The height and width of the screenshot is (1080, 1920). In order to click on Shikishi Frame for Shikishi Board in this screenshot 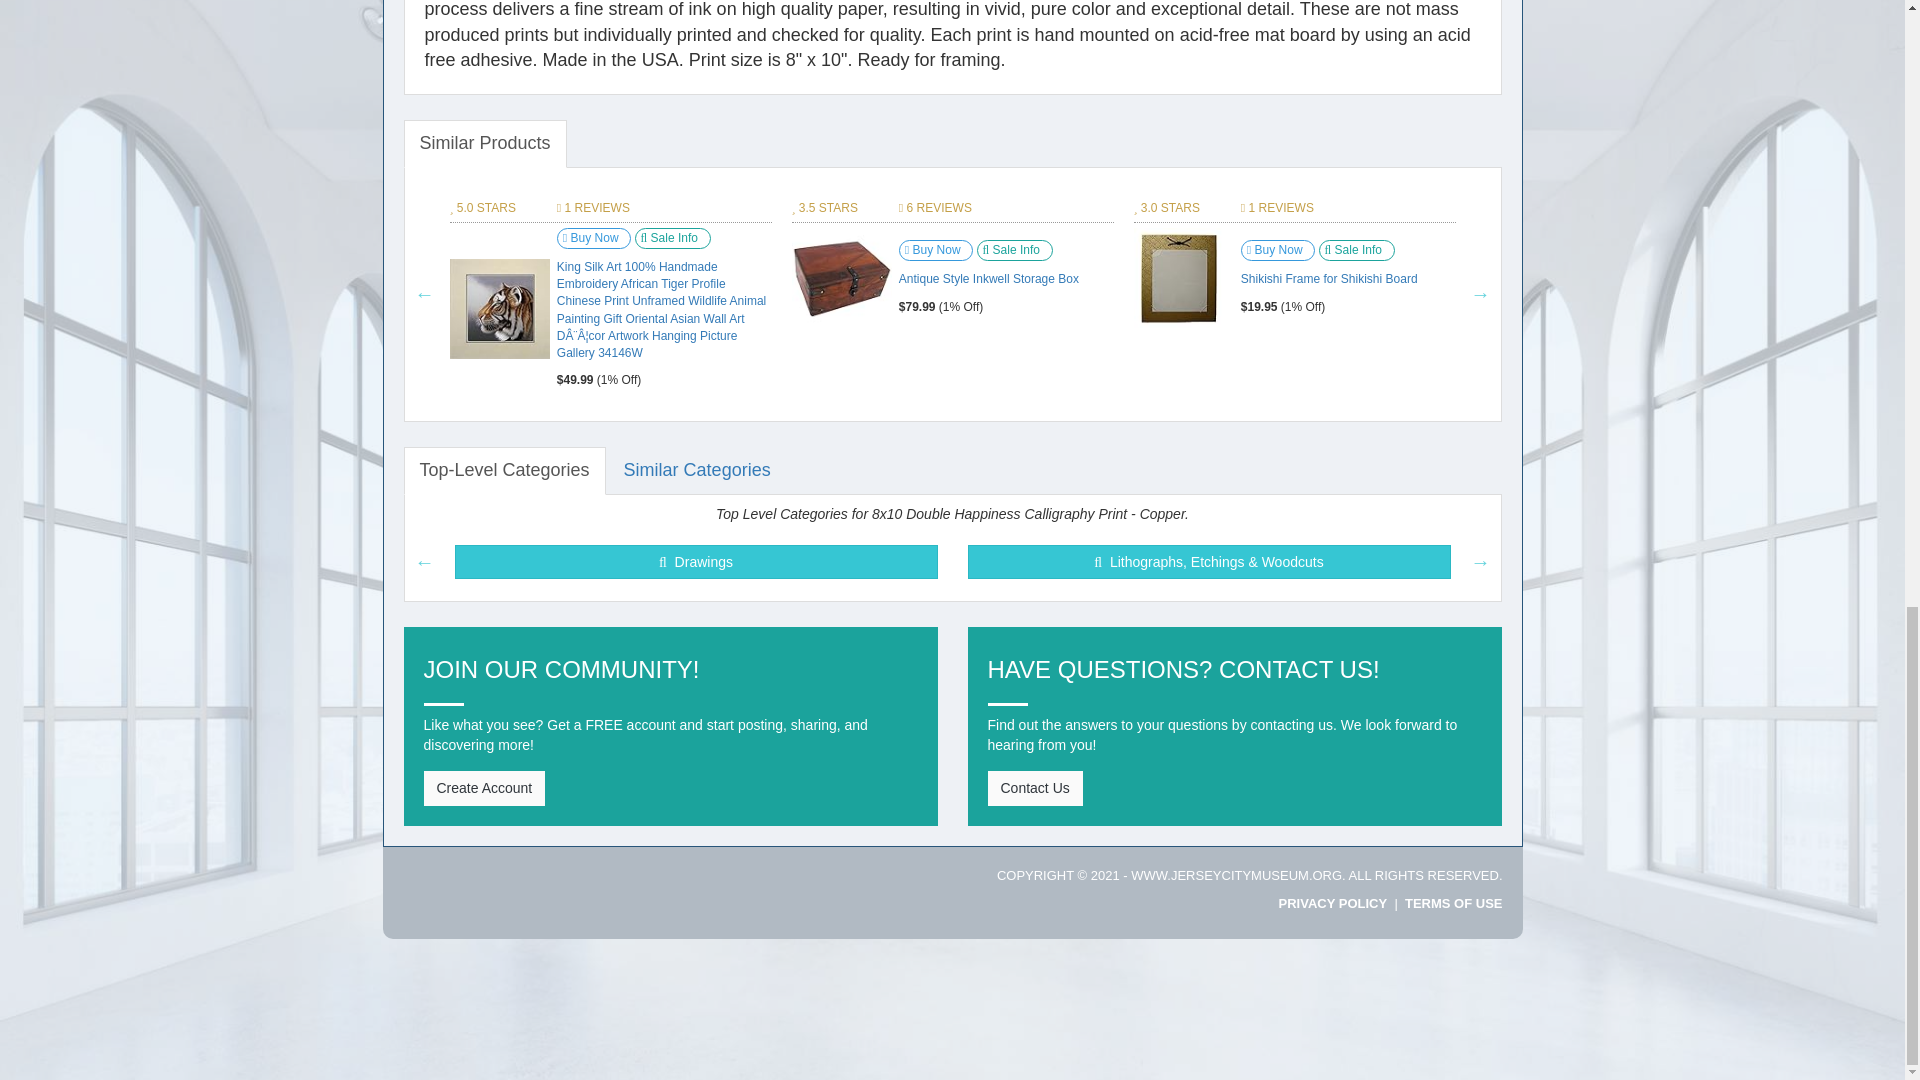, I will do `click(1180, 278)`.